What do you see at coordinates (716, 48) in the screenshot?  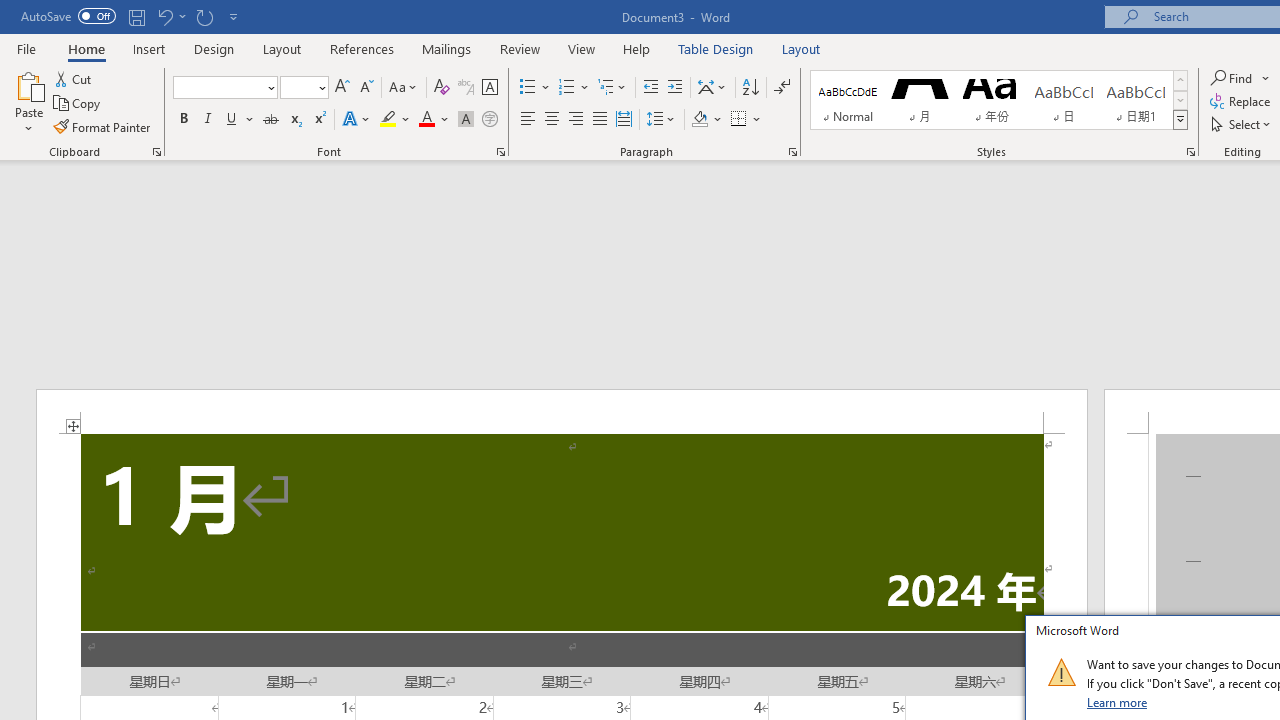 I see `Table Design` at bounding box center [716, 48].